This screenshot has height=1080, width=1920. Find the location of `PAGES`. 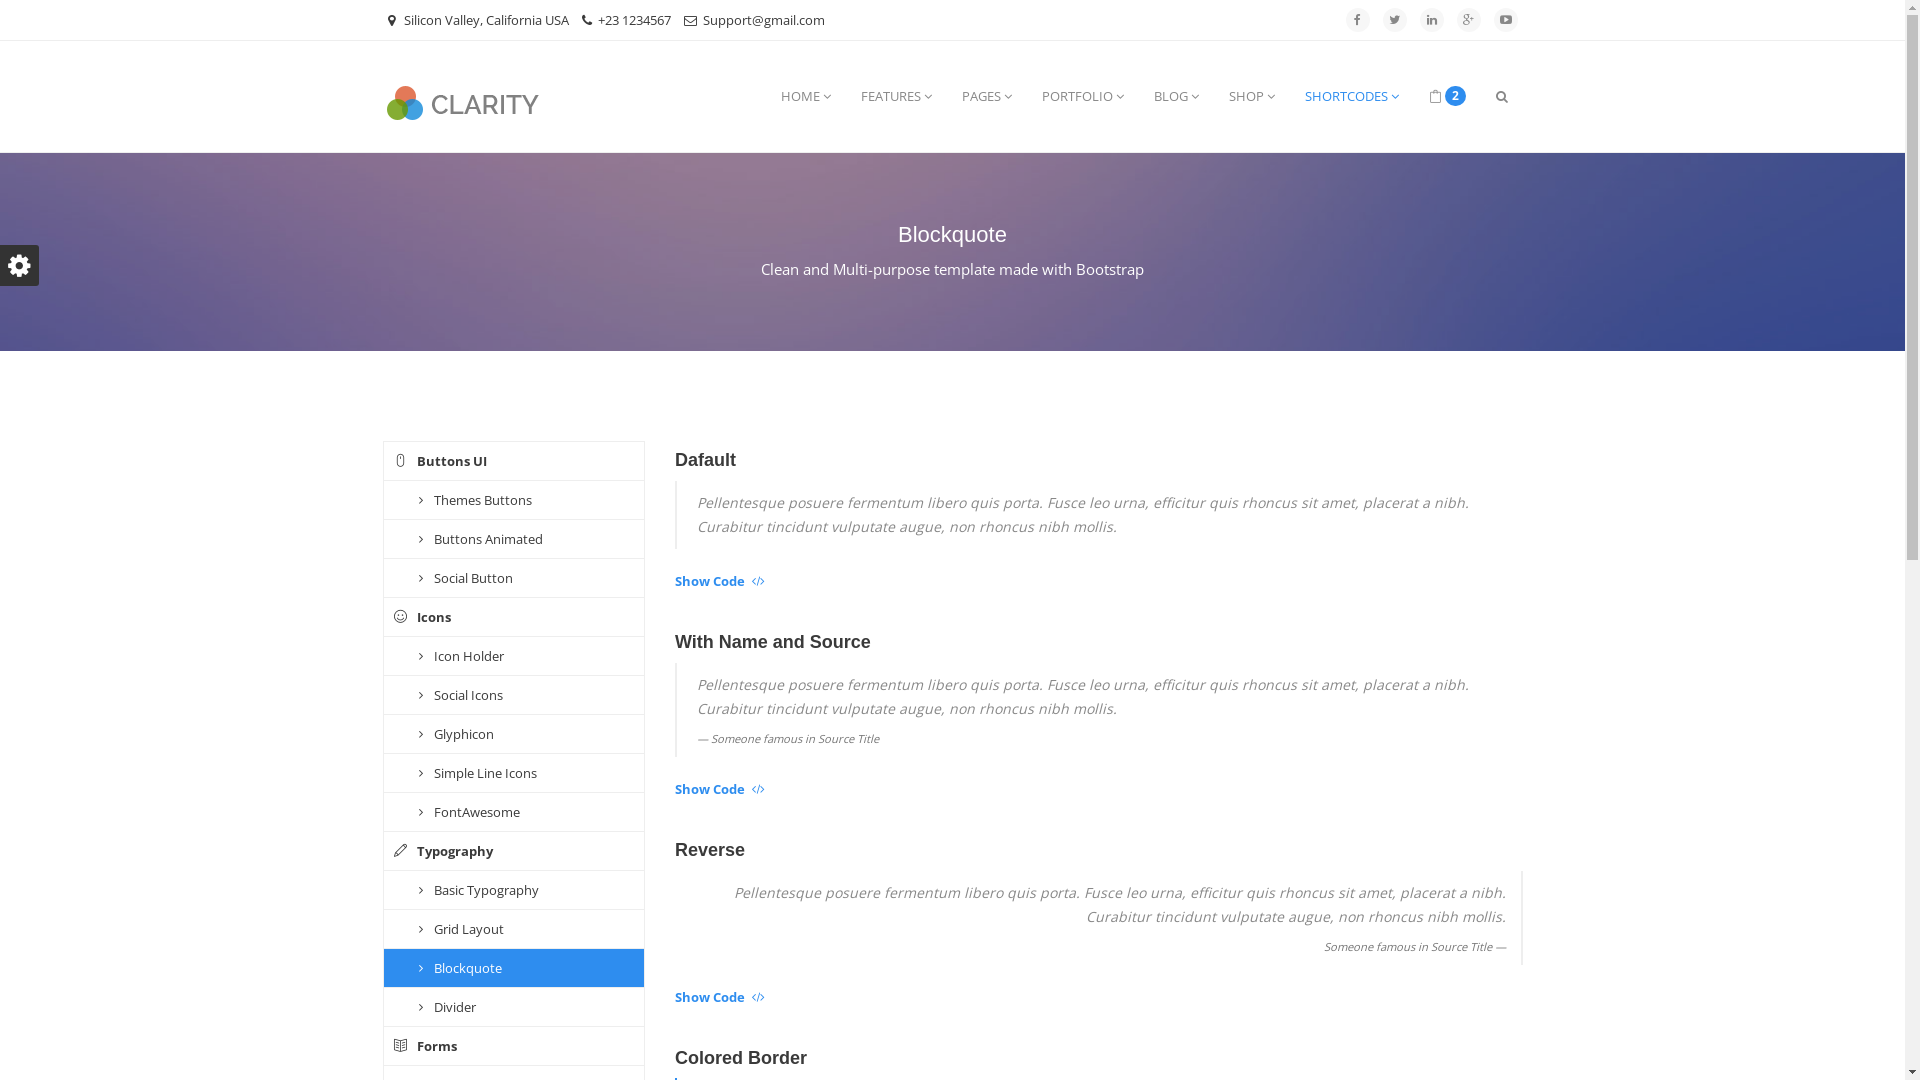

PAGES is located at coordinates (986, 96).